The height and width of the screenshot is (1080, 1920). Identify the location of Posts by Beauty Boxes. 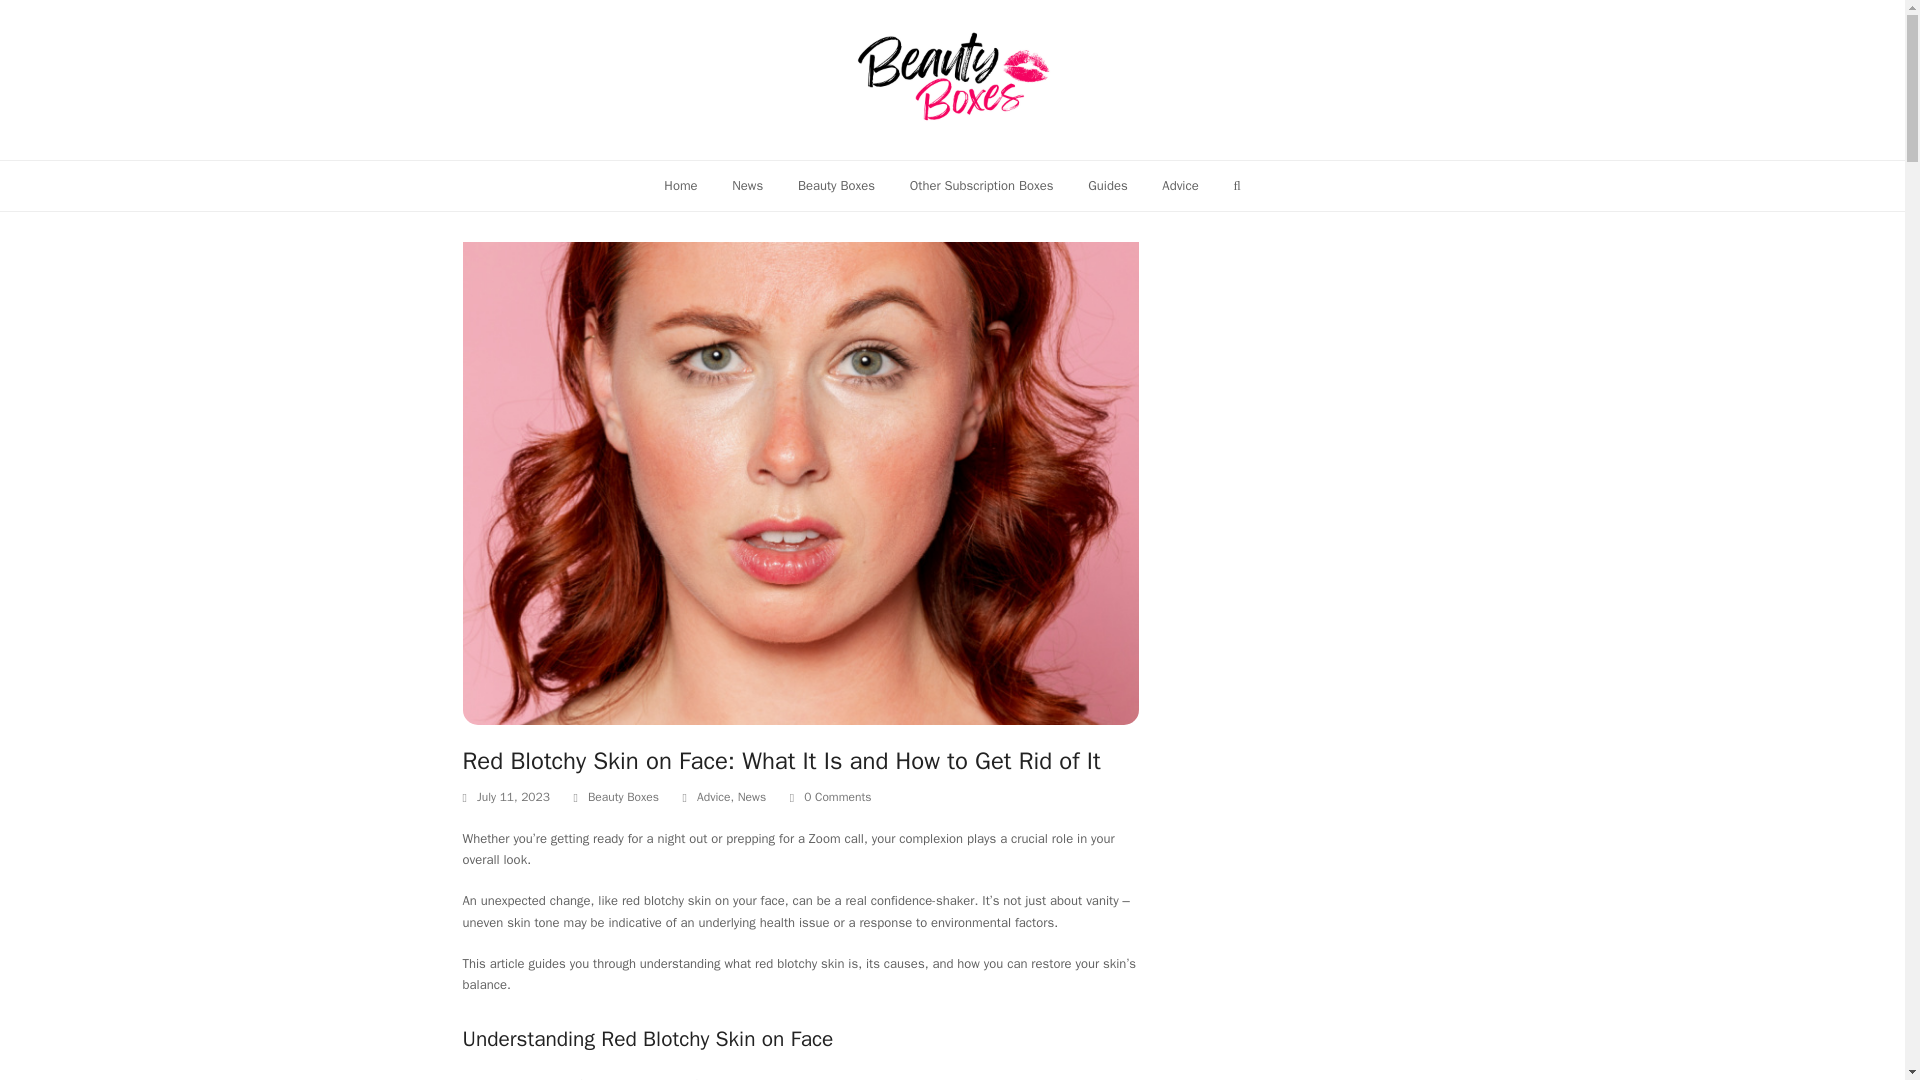
(622, 796).